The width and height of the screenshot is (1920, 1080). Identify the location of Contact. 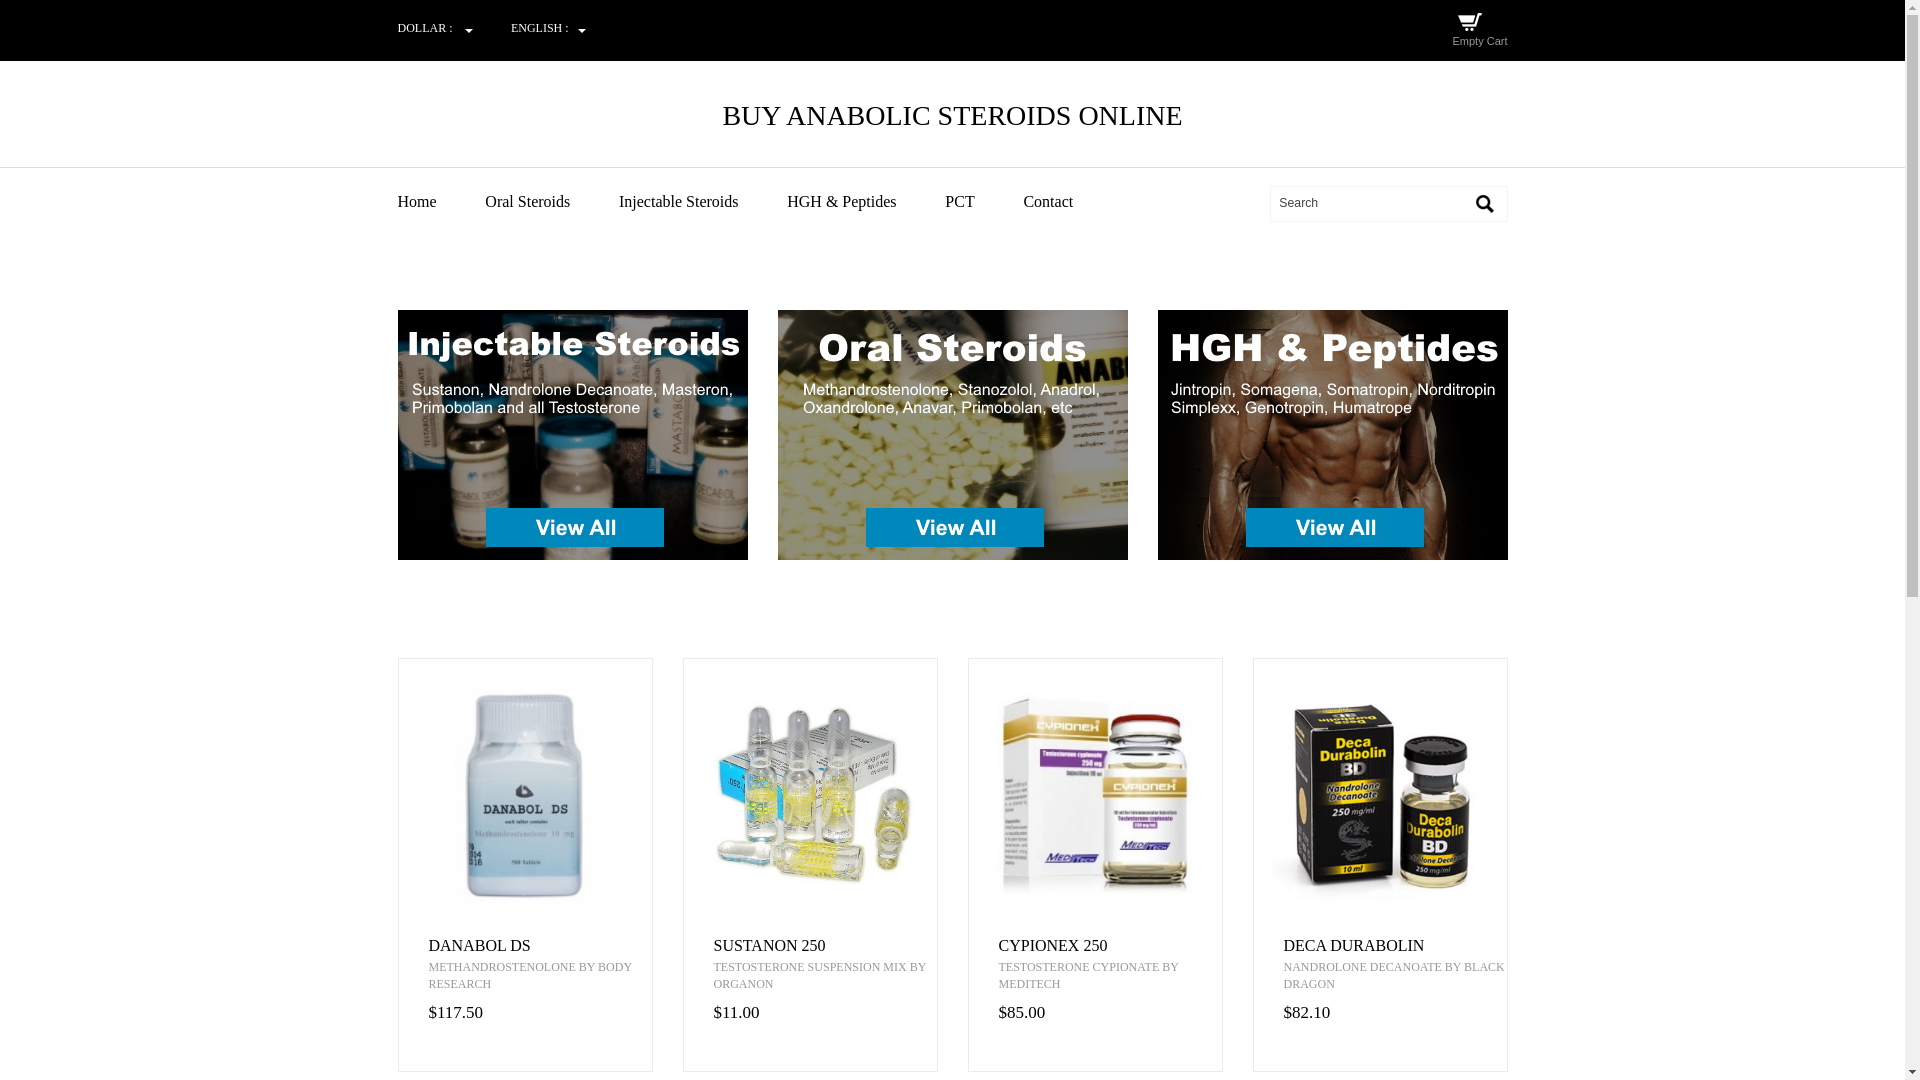
(1070, 202).